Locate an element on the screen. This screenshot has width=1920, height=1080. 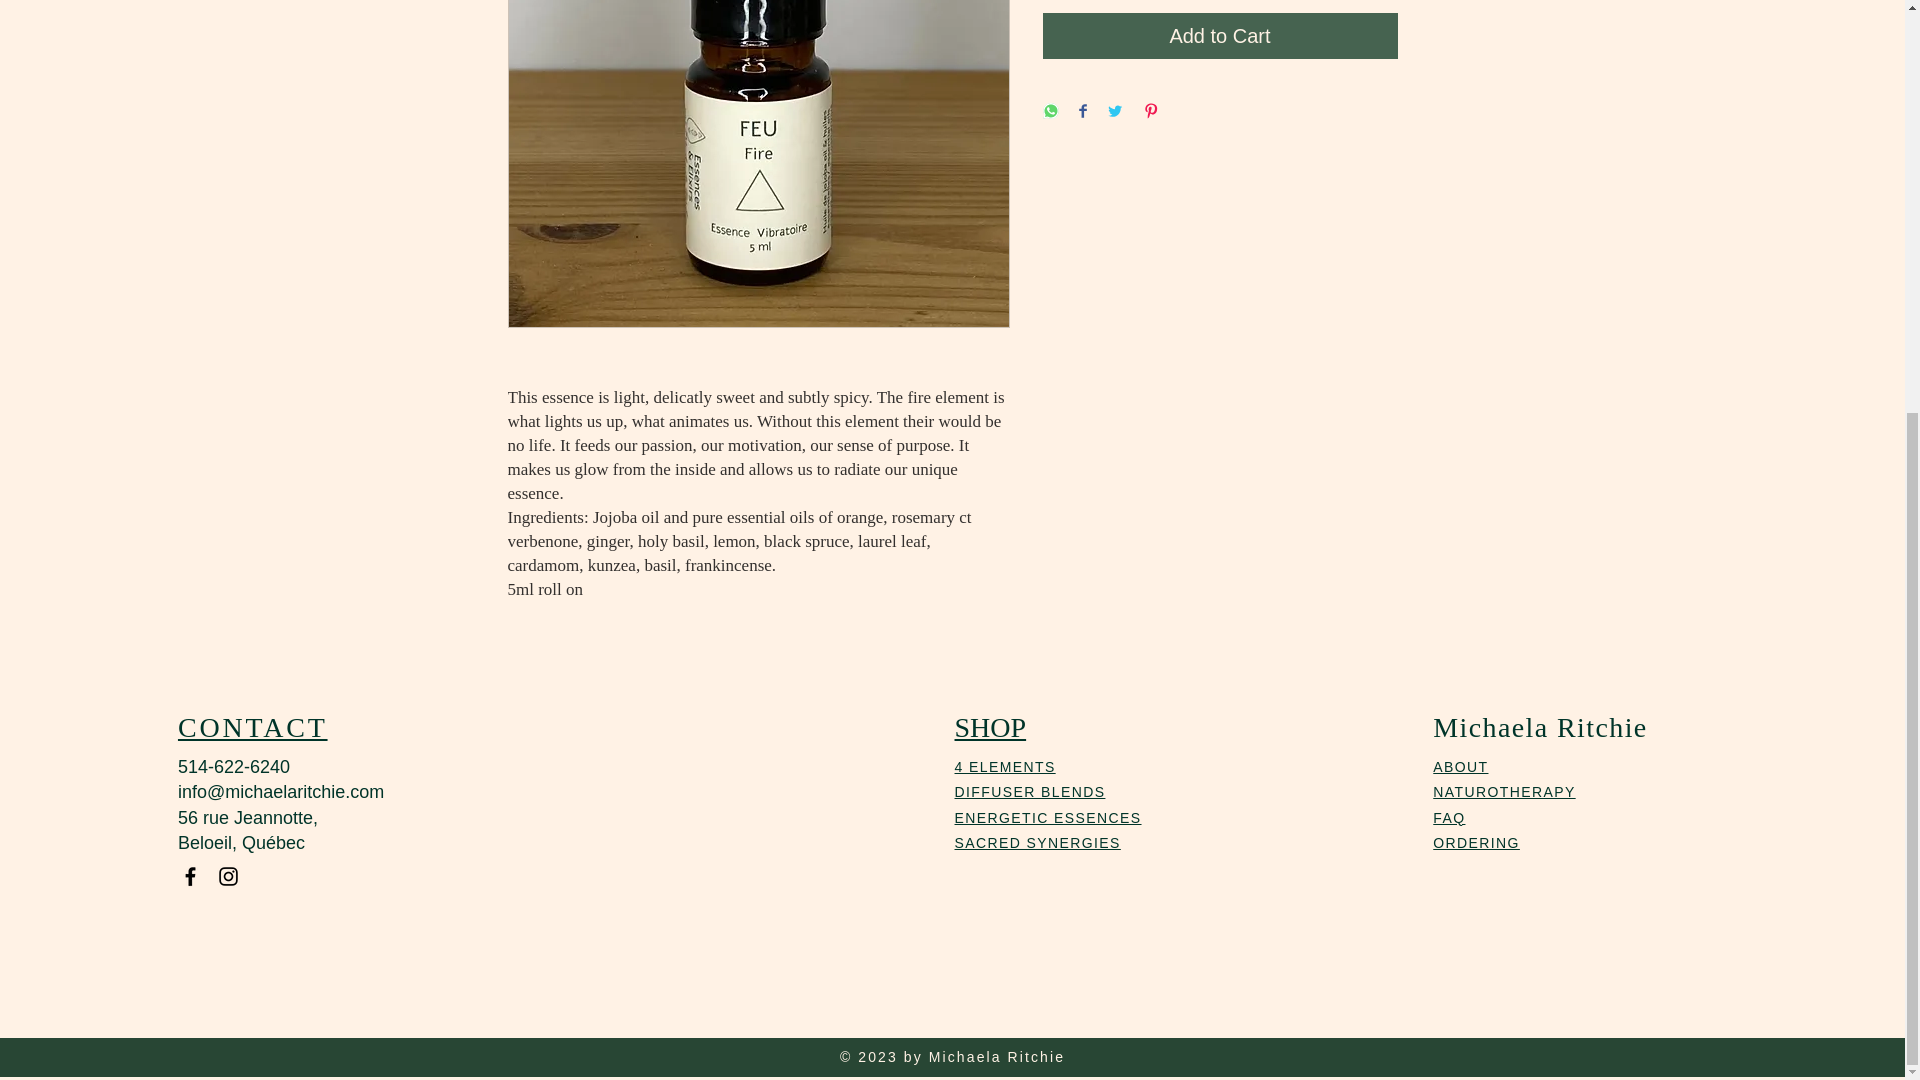
SHOP is located at coordinates (990, 727).